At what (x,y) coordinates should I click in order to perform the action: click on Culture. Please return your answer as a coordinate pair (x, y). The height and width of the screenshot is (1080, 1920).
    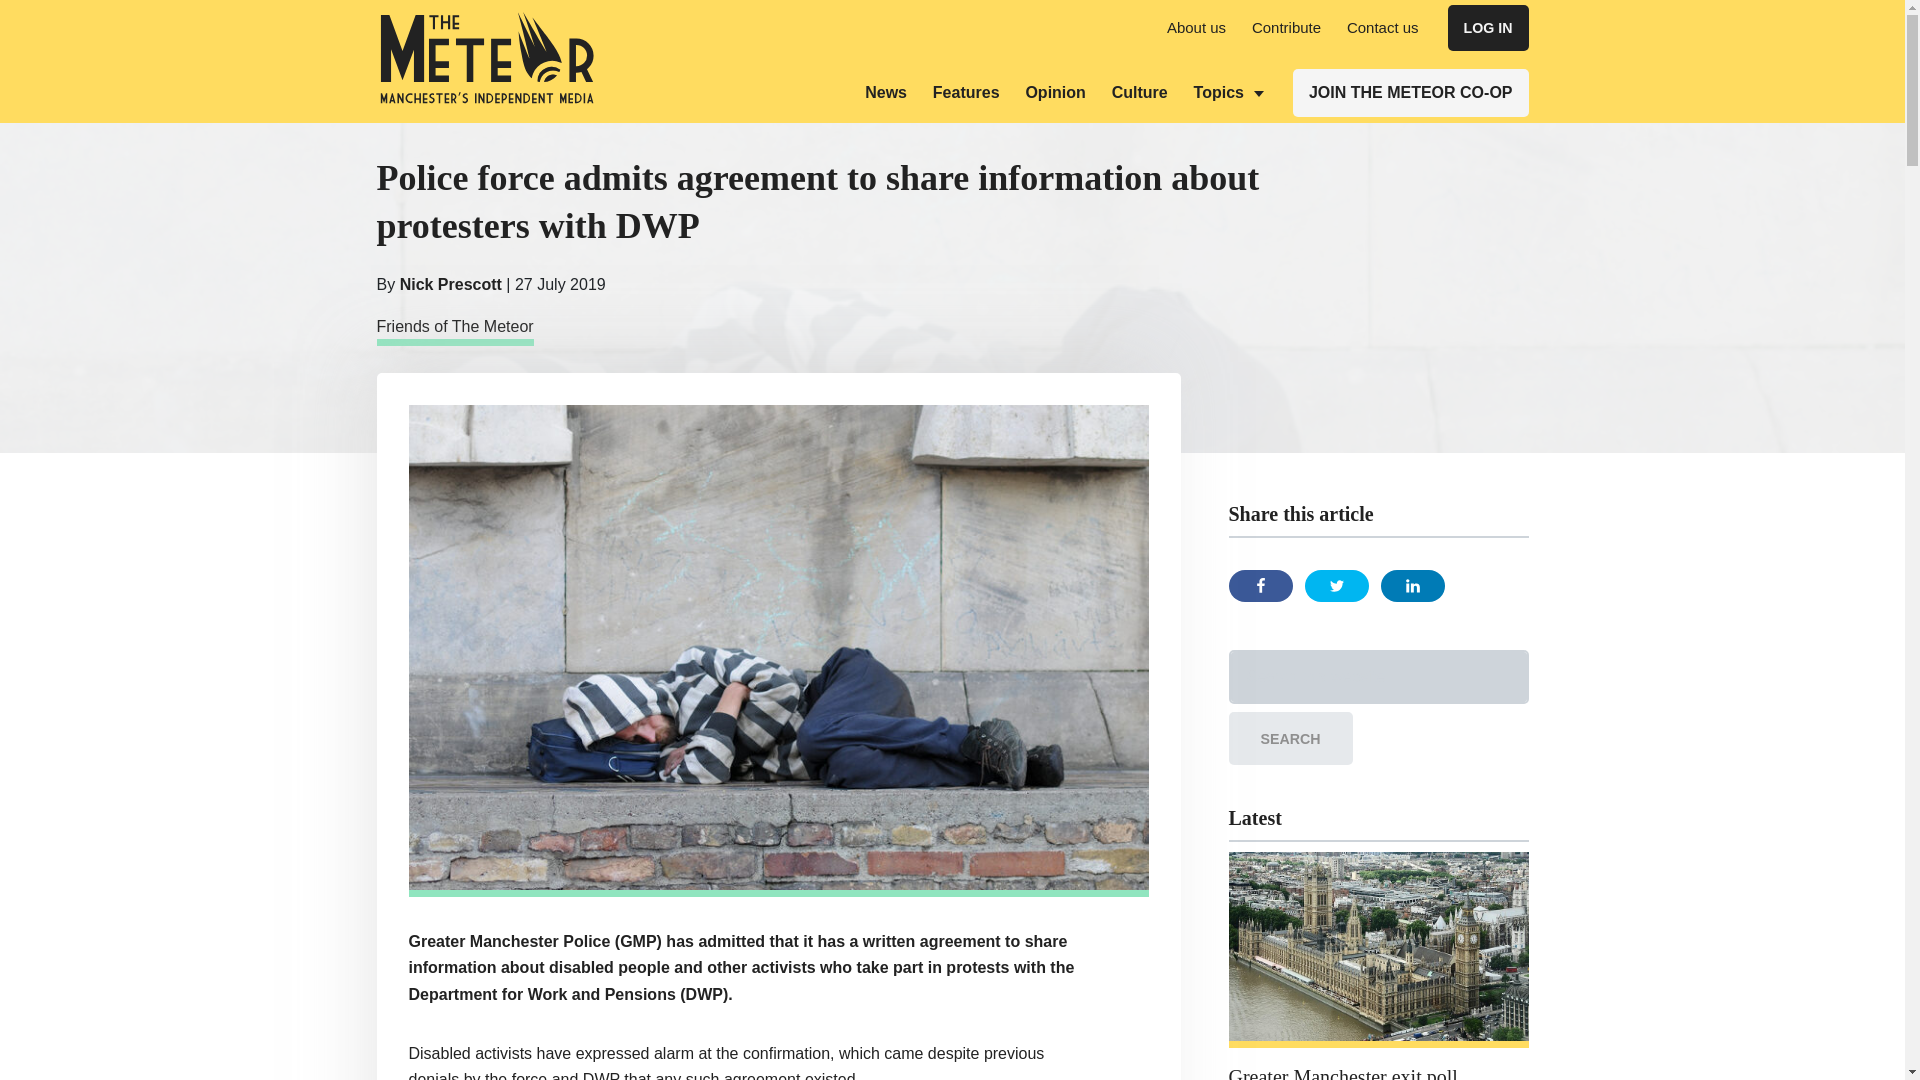
    Looking at the image, I should click on (1139, 92).